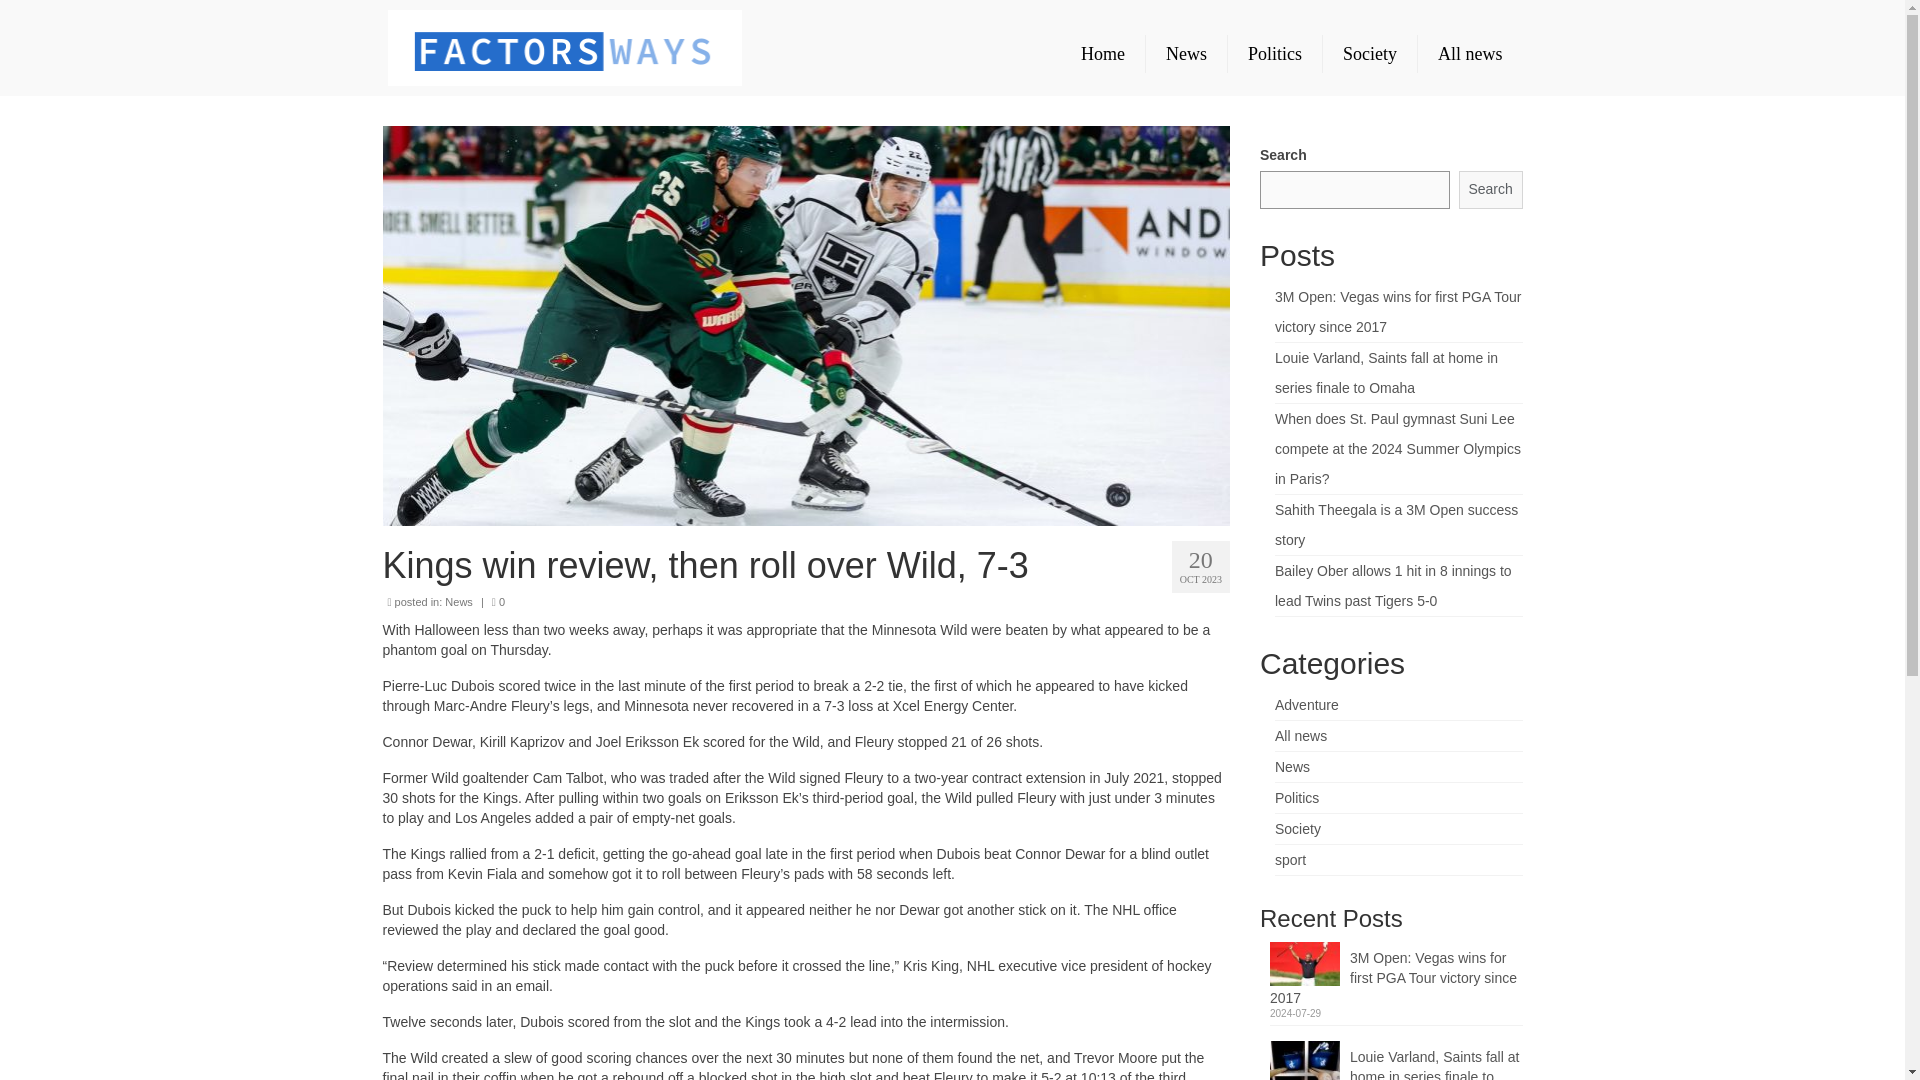 The image size is (1920, 1080). I want to click on Politics, so click(1296, 797).